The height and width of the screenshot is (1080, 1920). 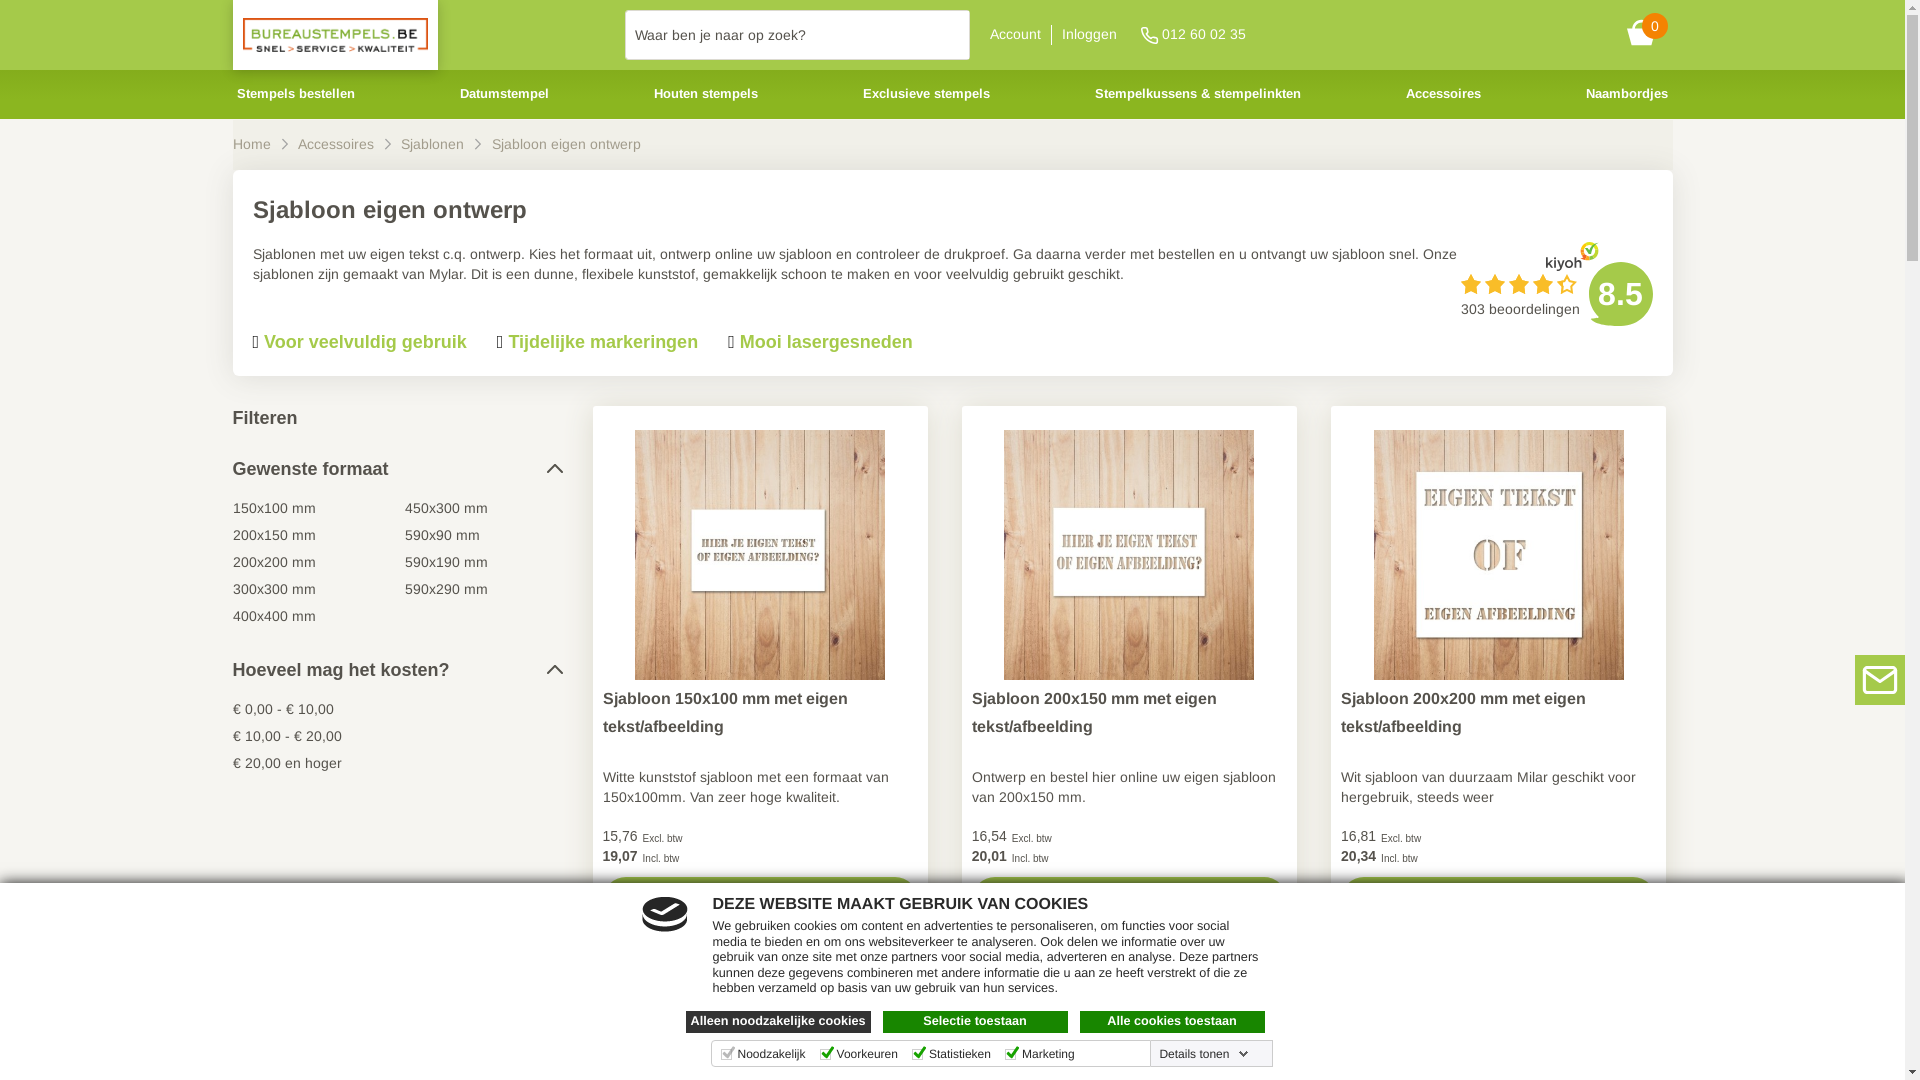 What do you see at coordinates (1648, 36) in the screenshot?
I see `Winkelwagen
0` at bounding box center [1648, 36].